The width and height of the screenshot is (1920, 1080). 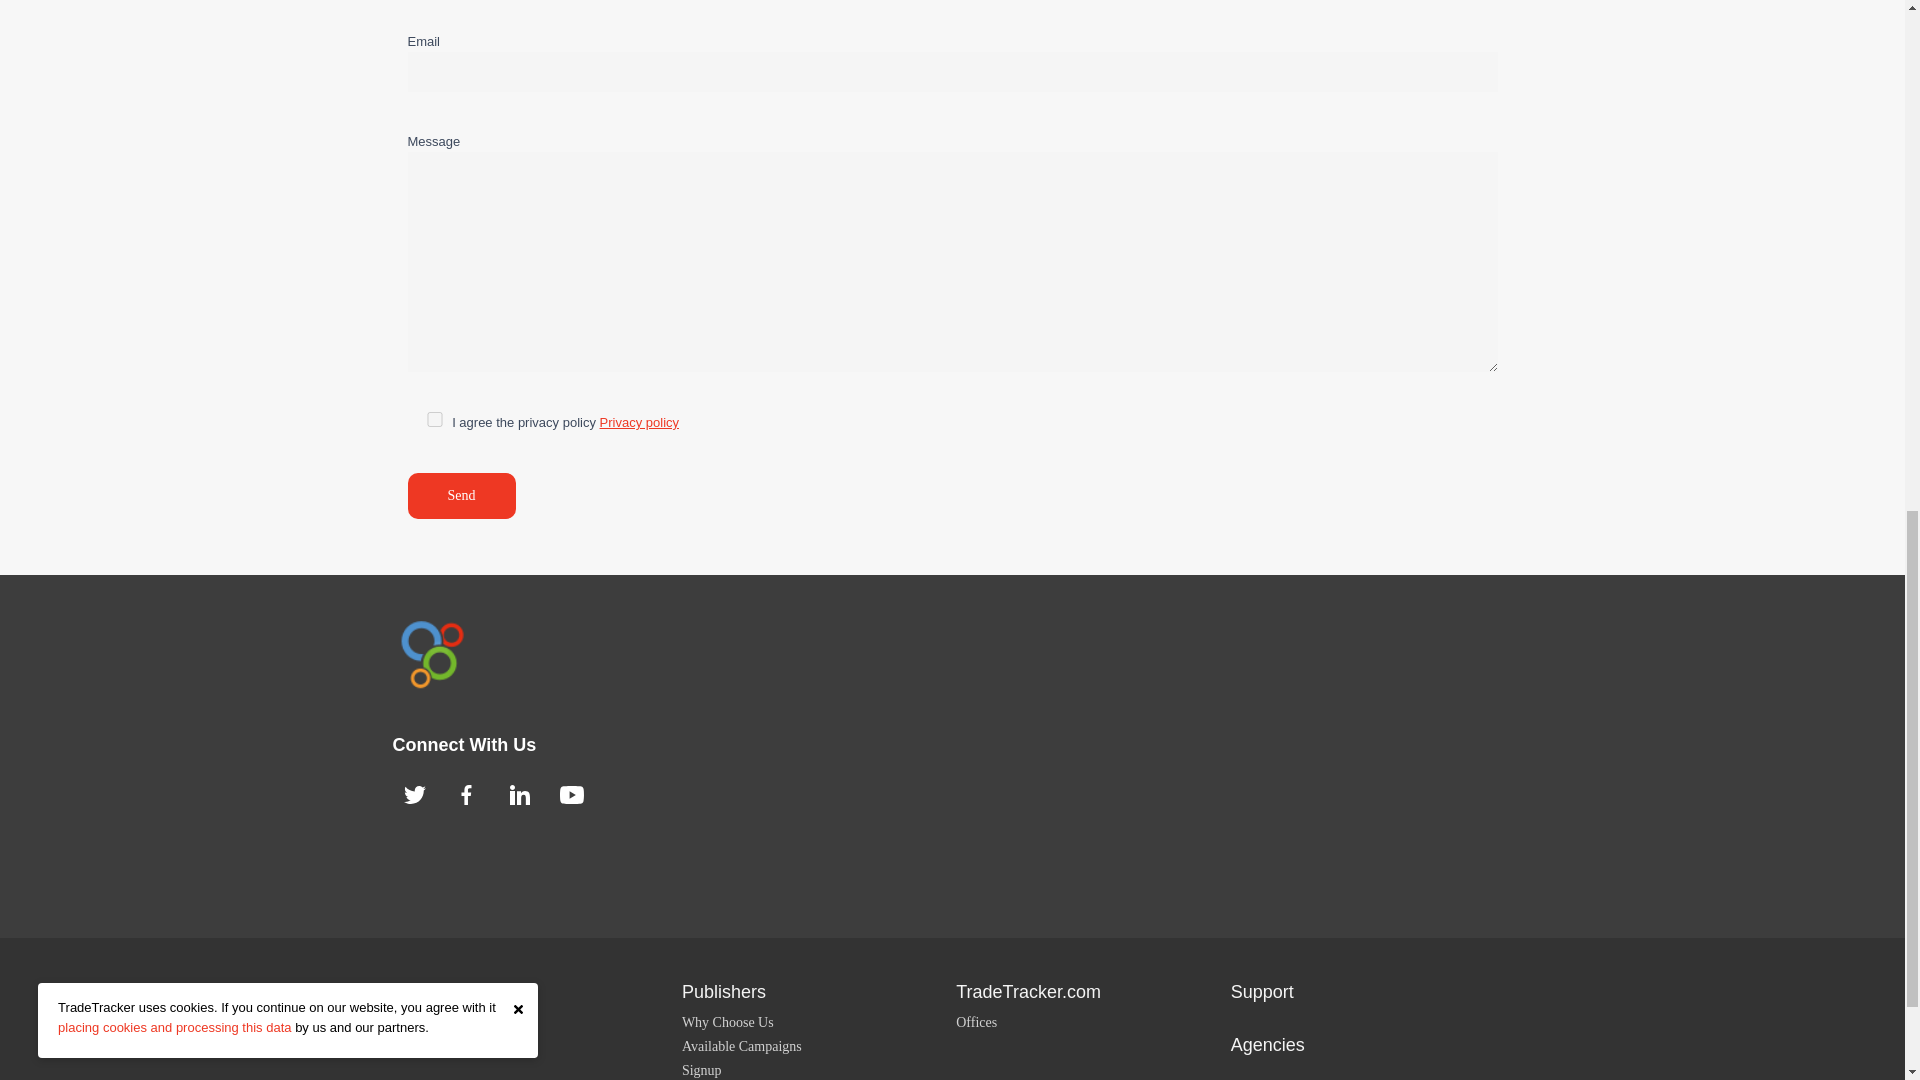 What do you see at coordinates (453, 1022) in the screenshot?
I see `Why Choose Us` at bounding box center [453, 1022].